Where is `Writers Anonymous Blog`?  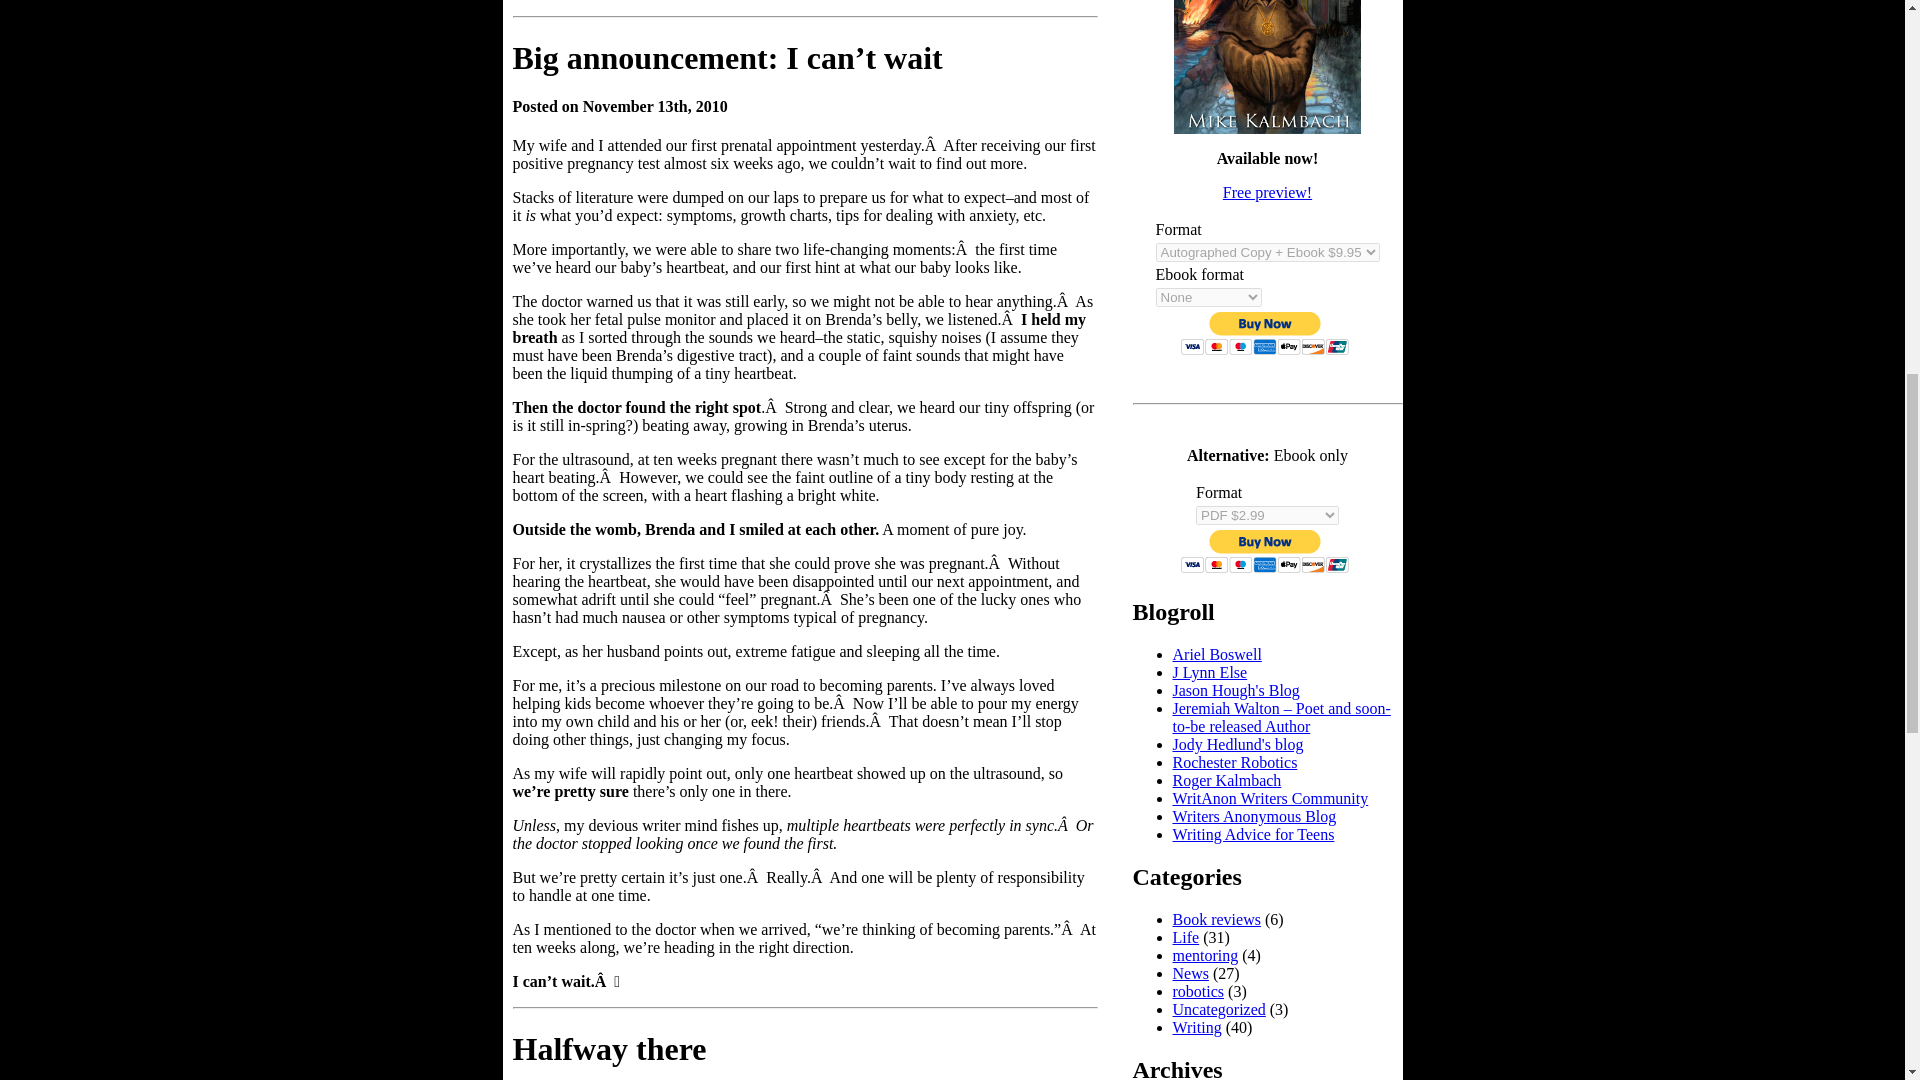 Writers Anonymous Blog is located at coordinates (1254, 816).